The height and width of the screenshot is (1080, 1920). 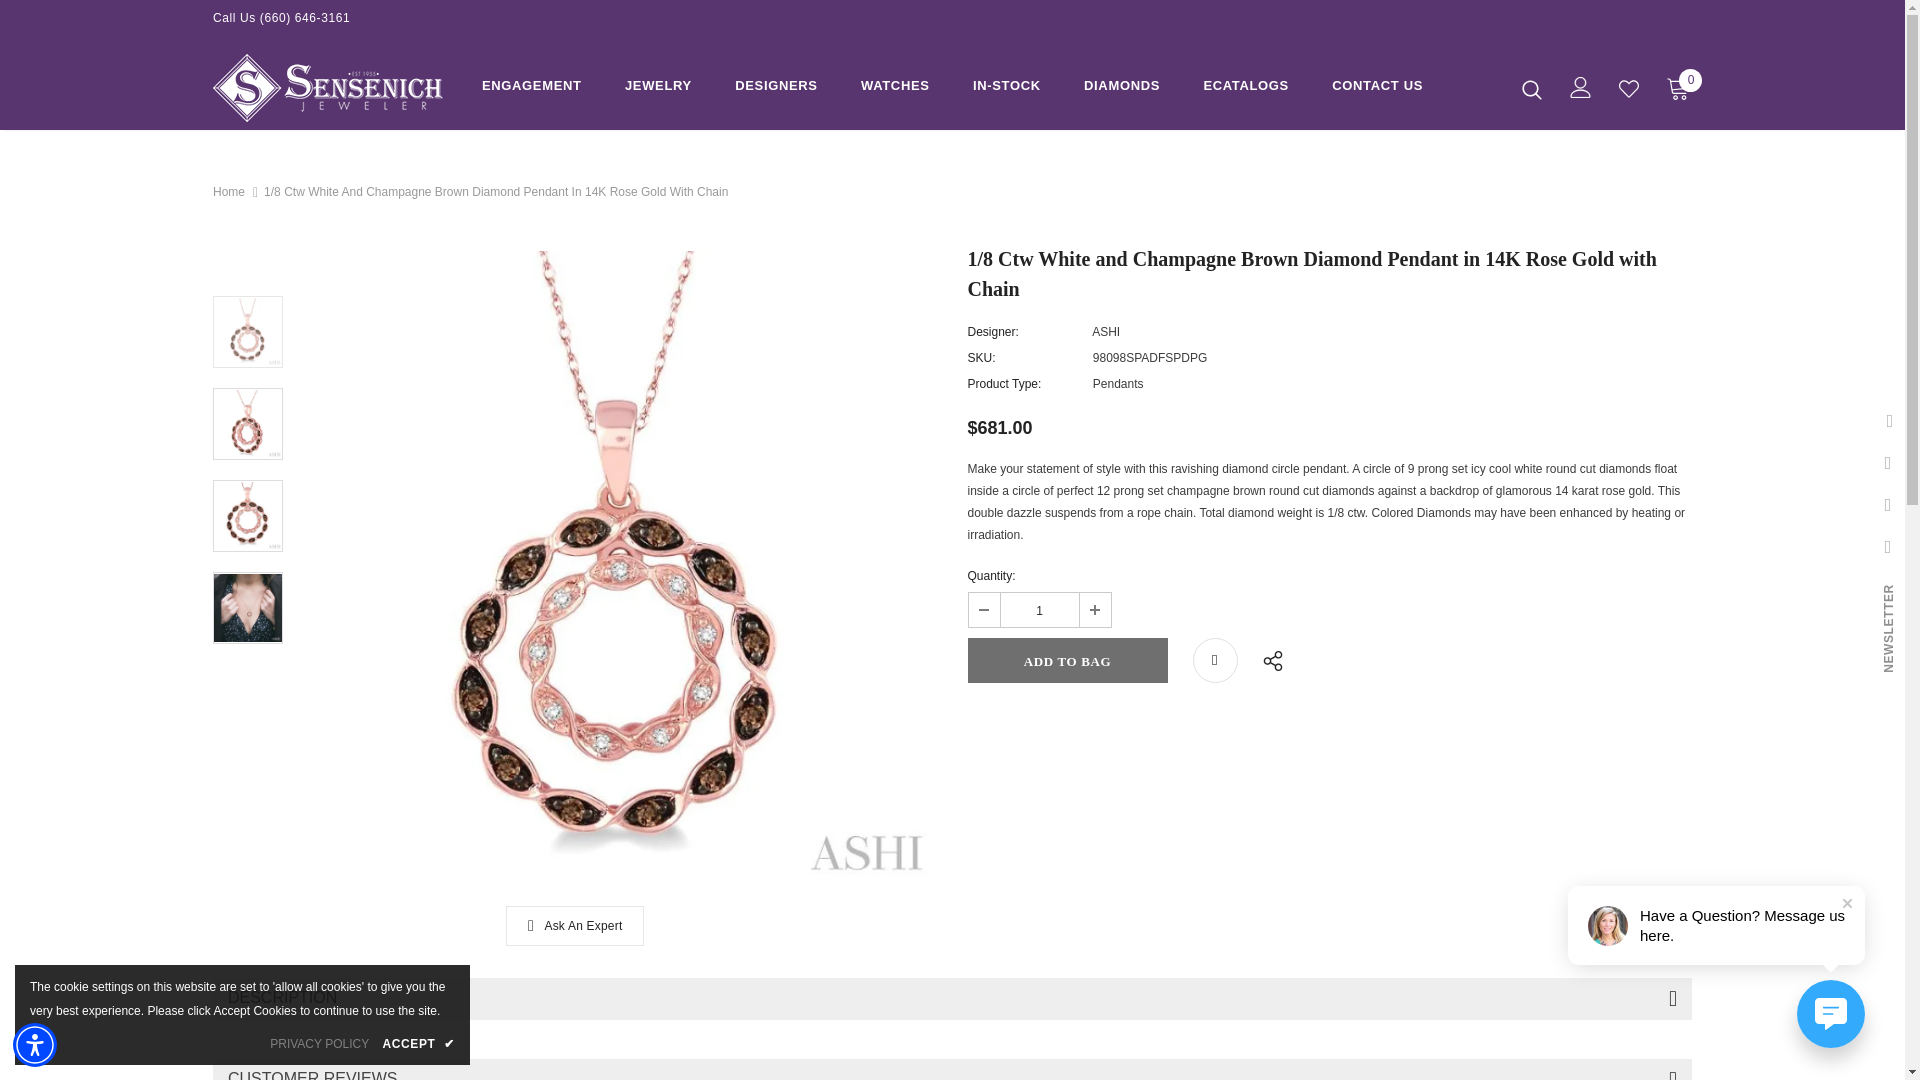 I want to click on JEWELRY, so click(x=658, y=89).